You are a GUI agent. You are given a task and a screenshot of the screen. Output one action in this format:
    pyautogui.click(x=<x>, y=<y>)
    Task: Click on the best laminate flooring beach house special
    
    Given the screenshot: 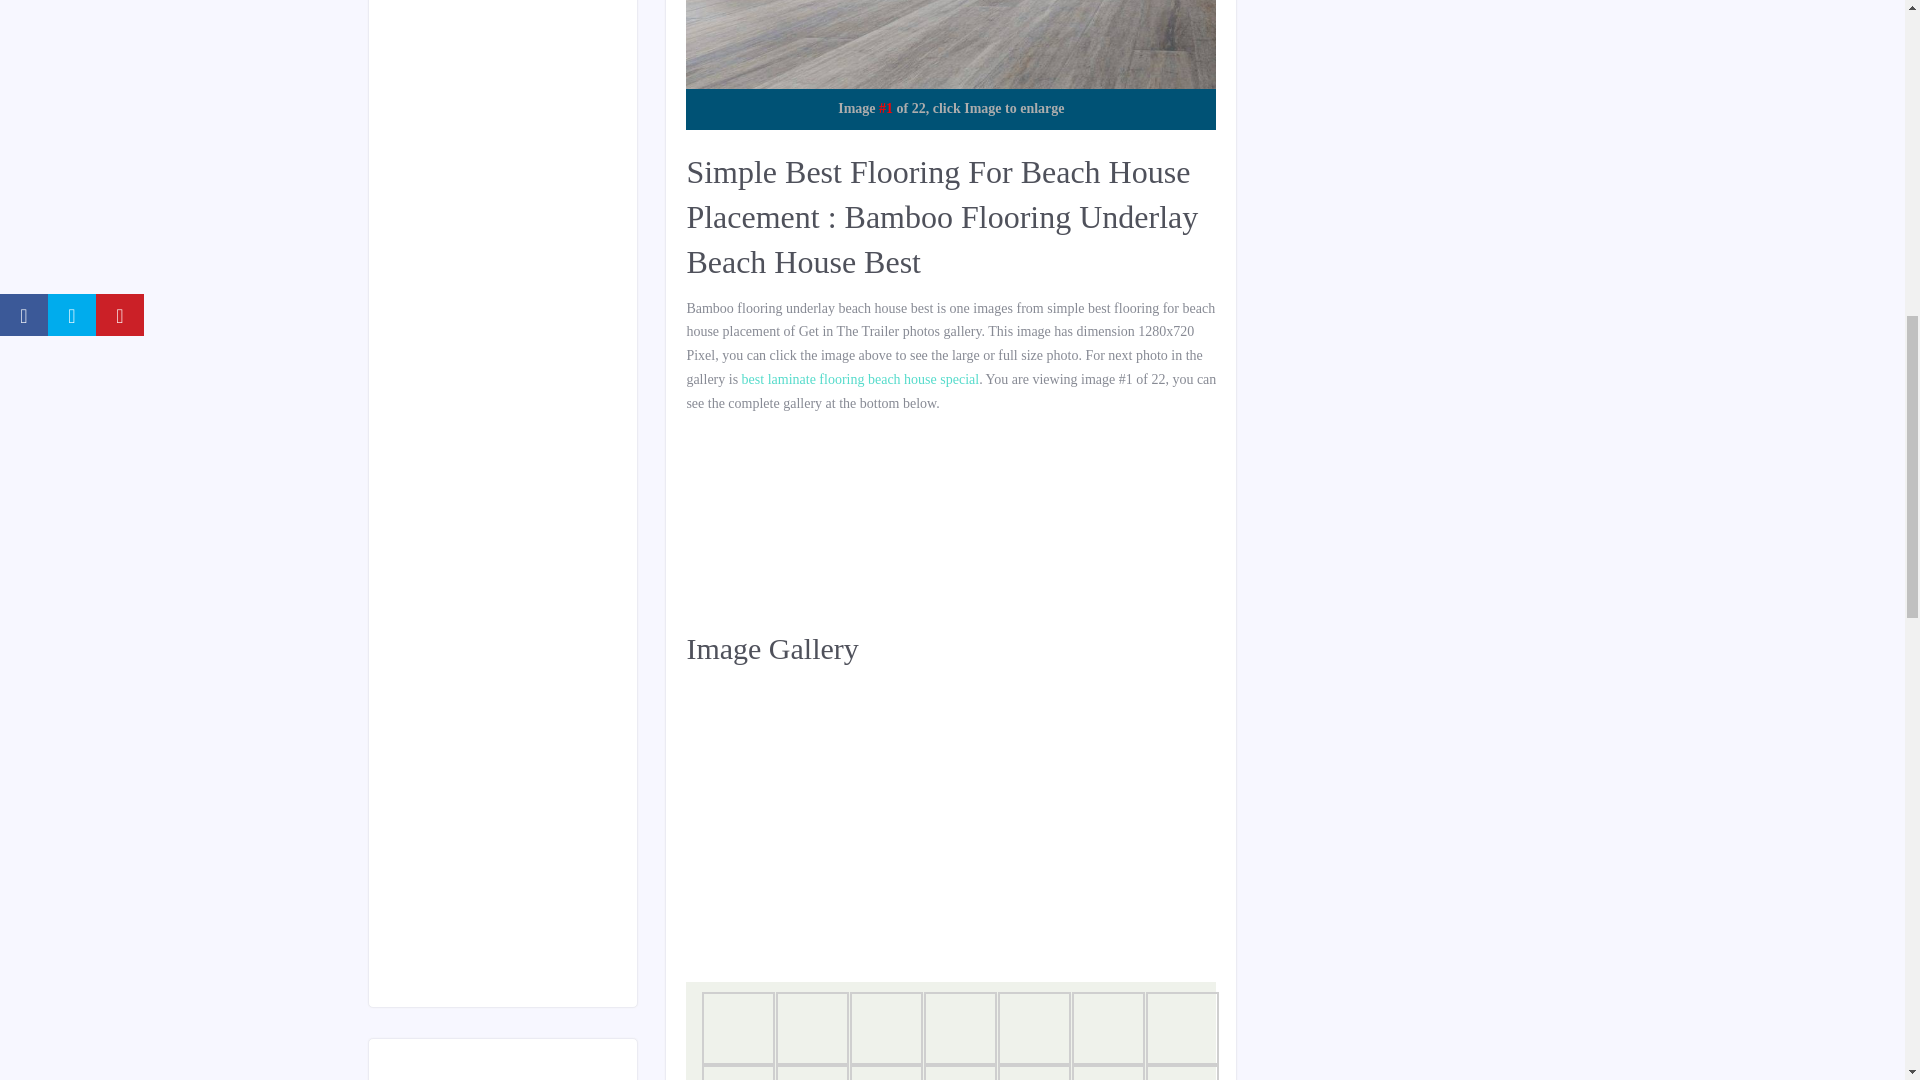 What is the action you would take?
    pyautogui.click(x=860, y=378)
    